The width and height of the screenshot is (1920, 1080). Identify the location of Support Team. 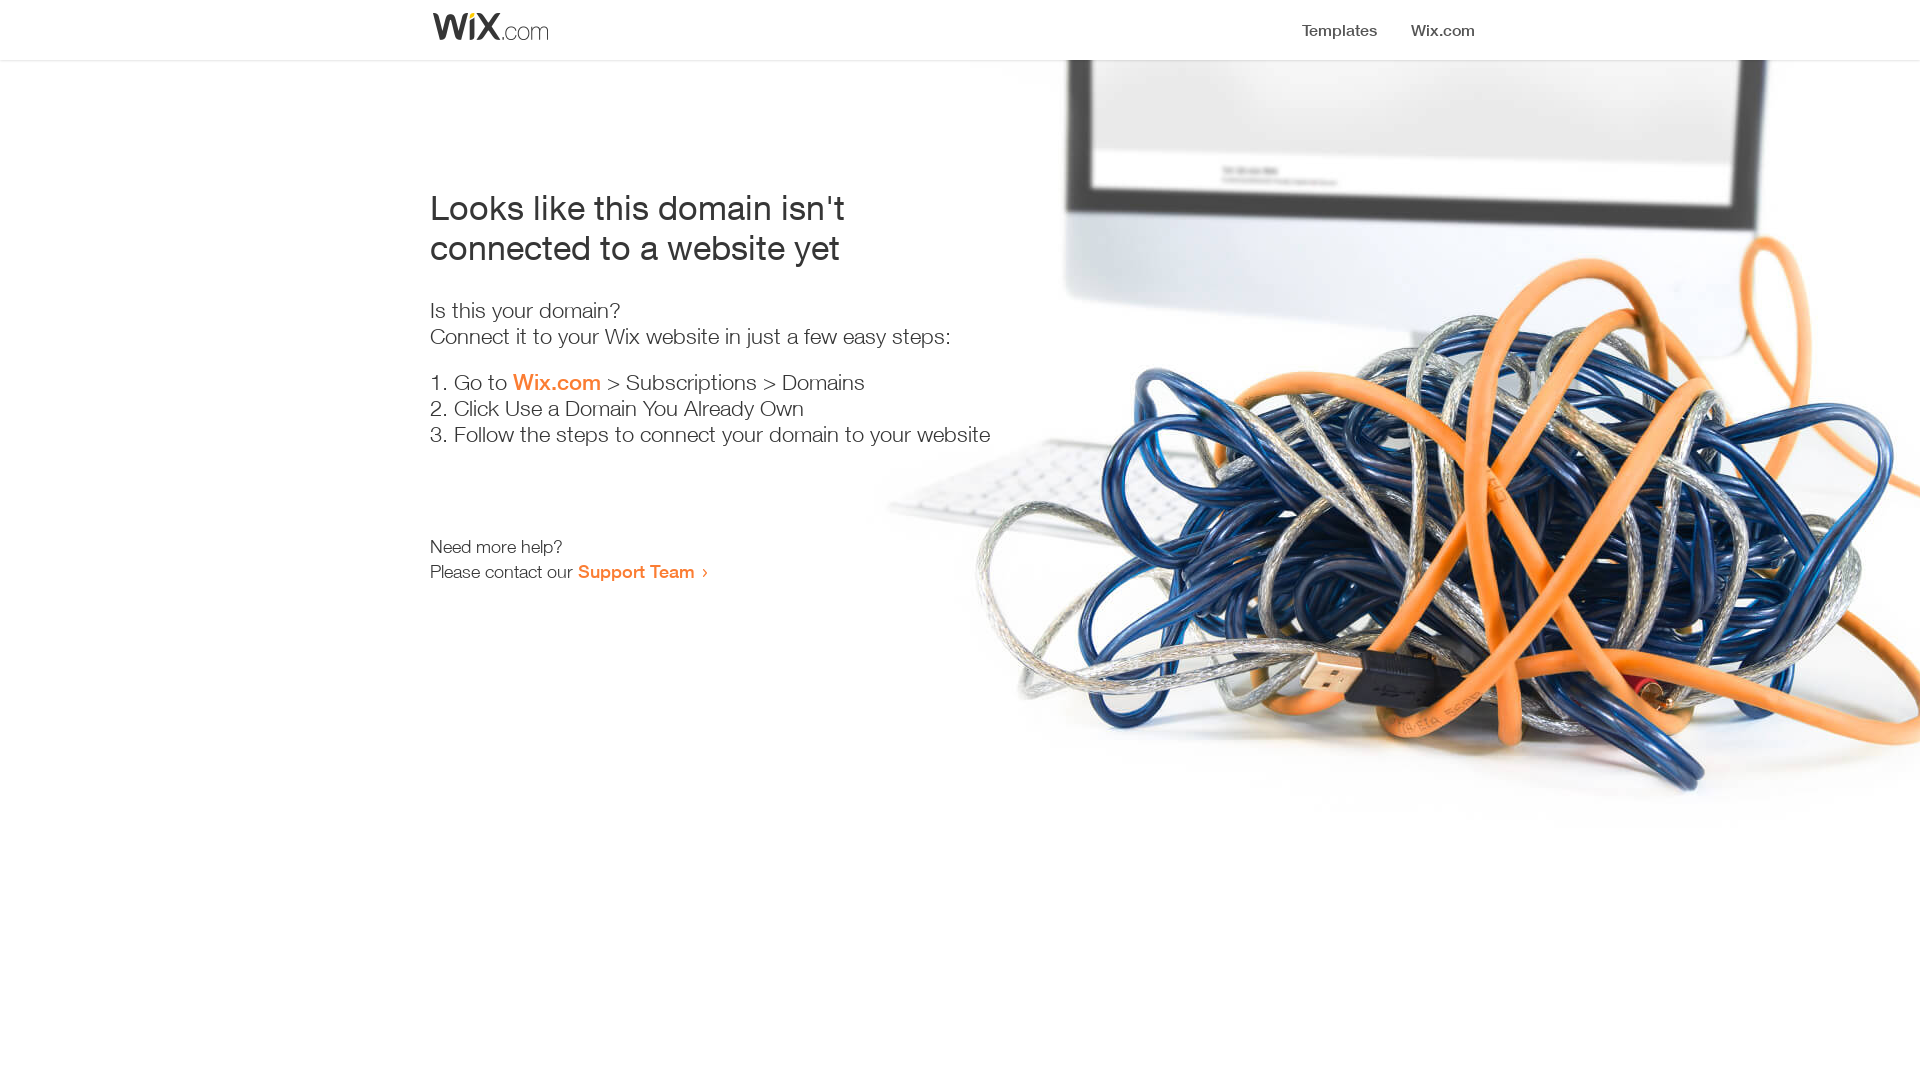
(636, 571).